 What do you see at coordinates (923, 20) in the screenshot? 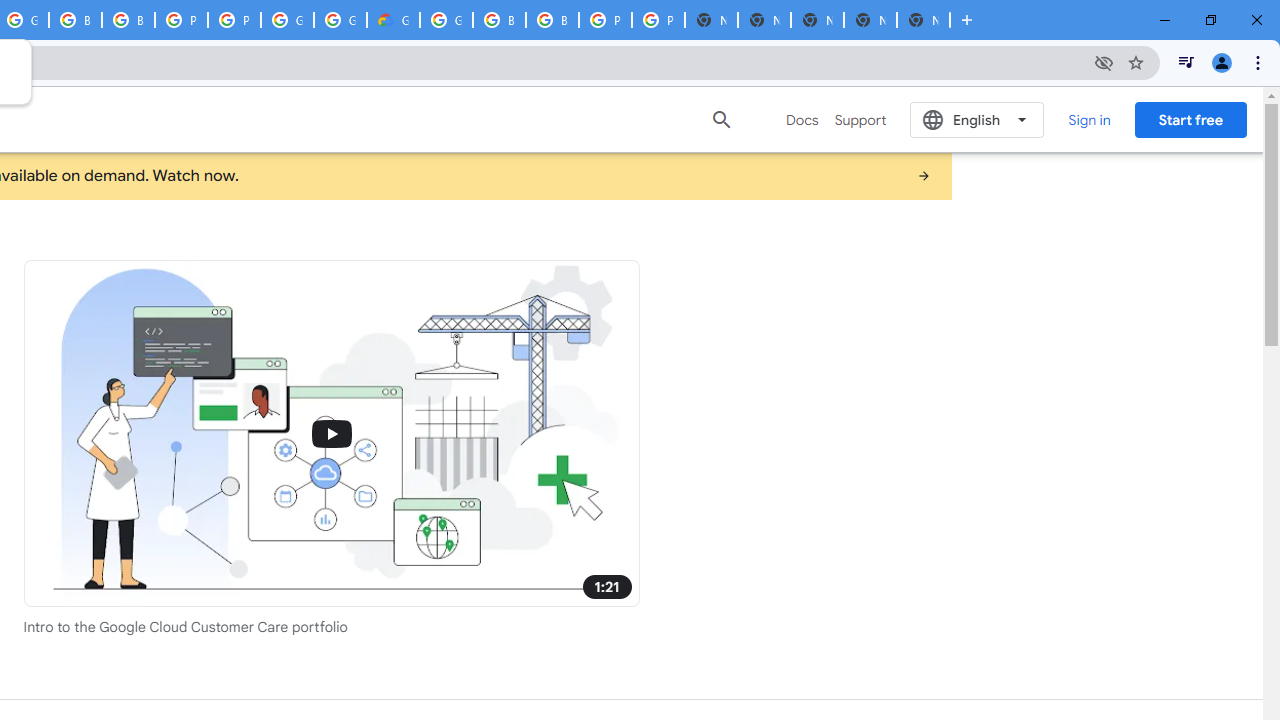
I see `New Tab` at bounding box center [923, 20].